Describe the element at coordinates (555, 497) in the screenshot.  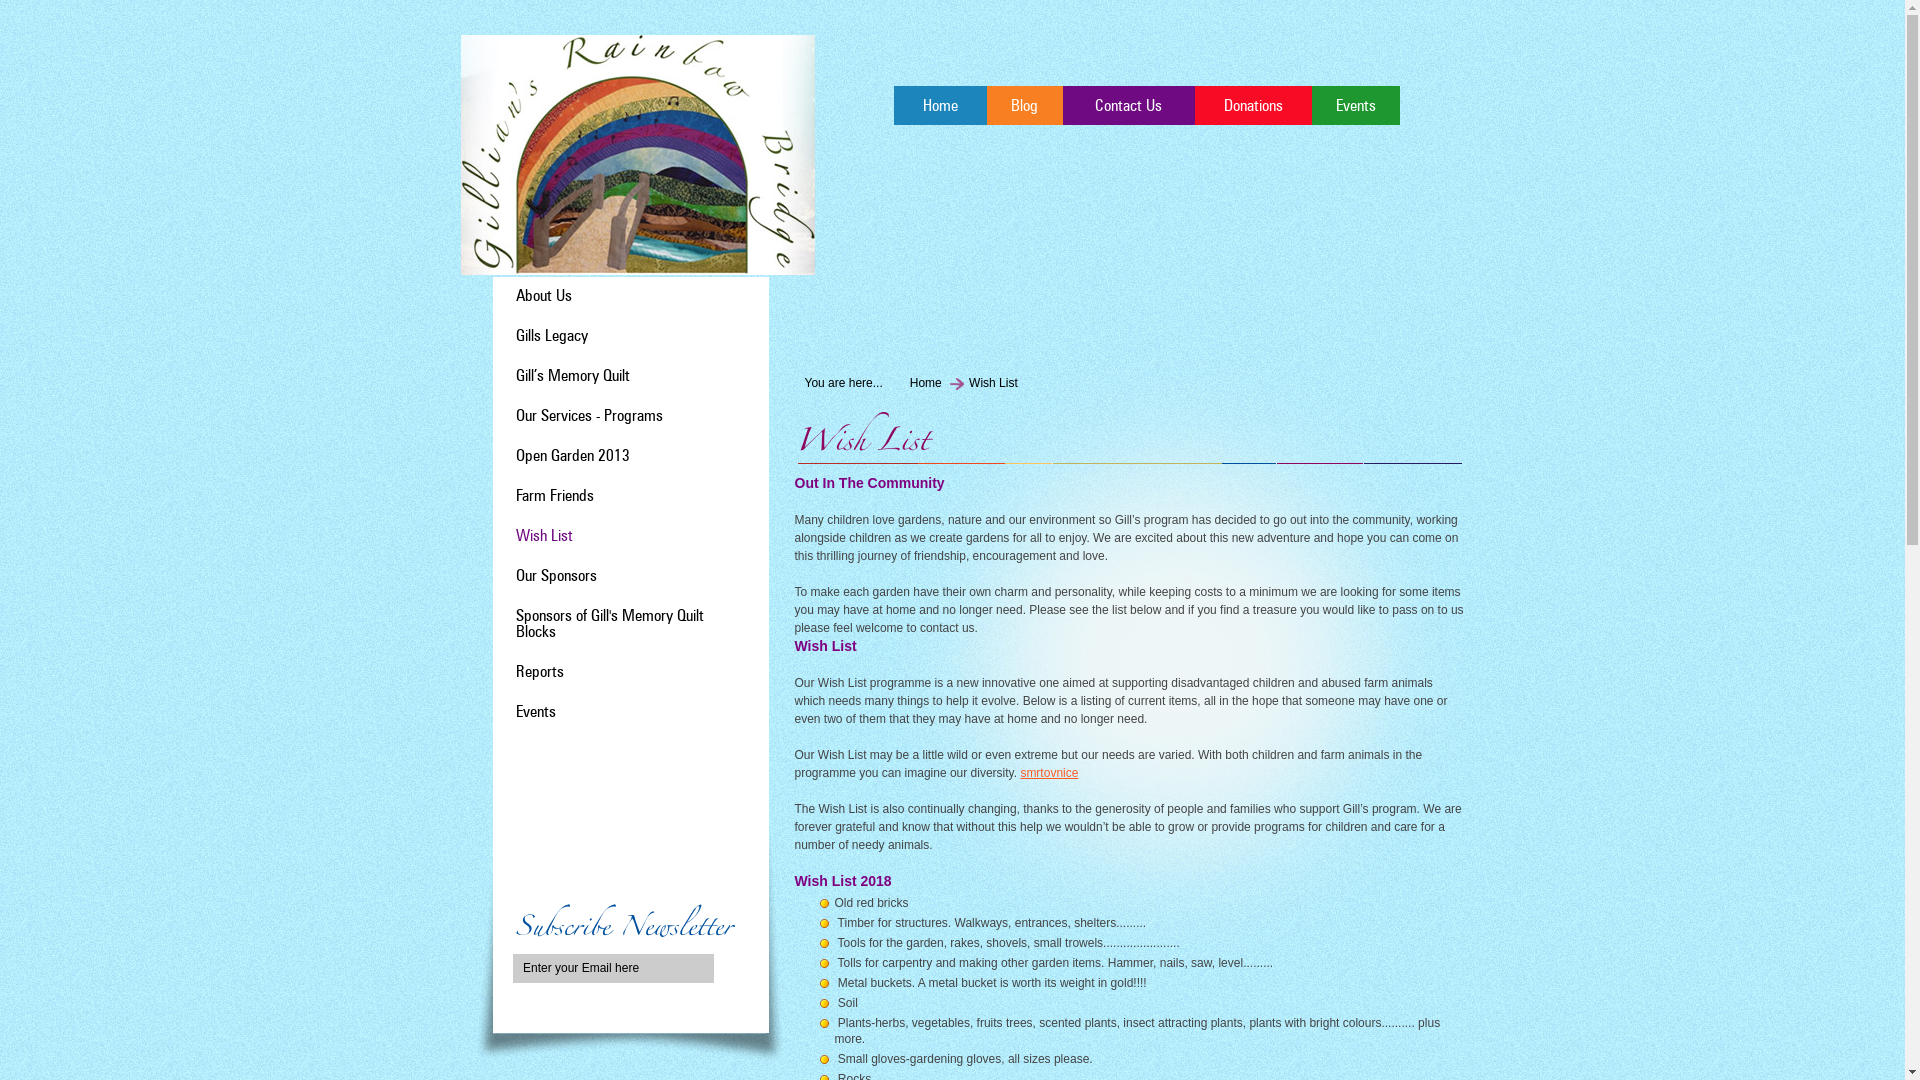
I see `Farm Friends` at that location.